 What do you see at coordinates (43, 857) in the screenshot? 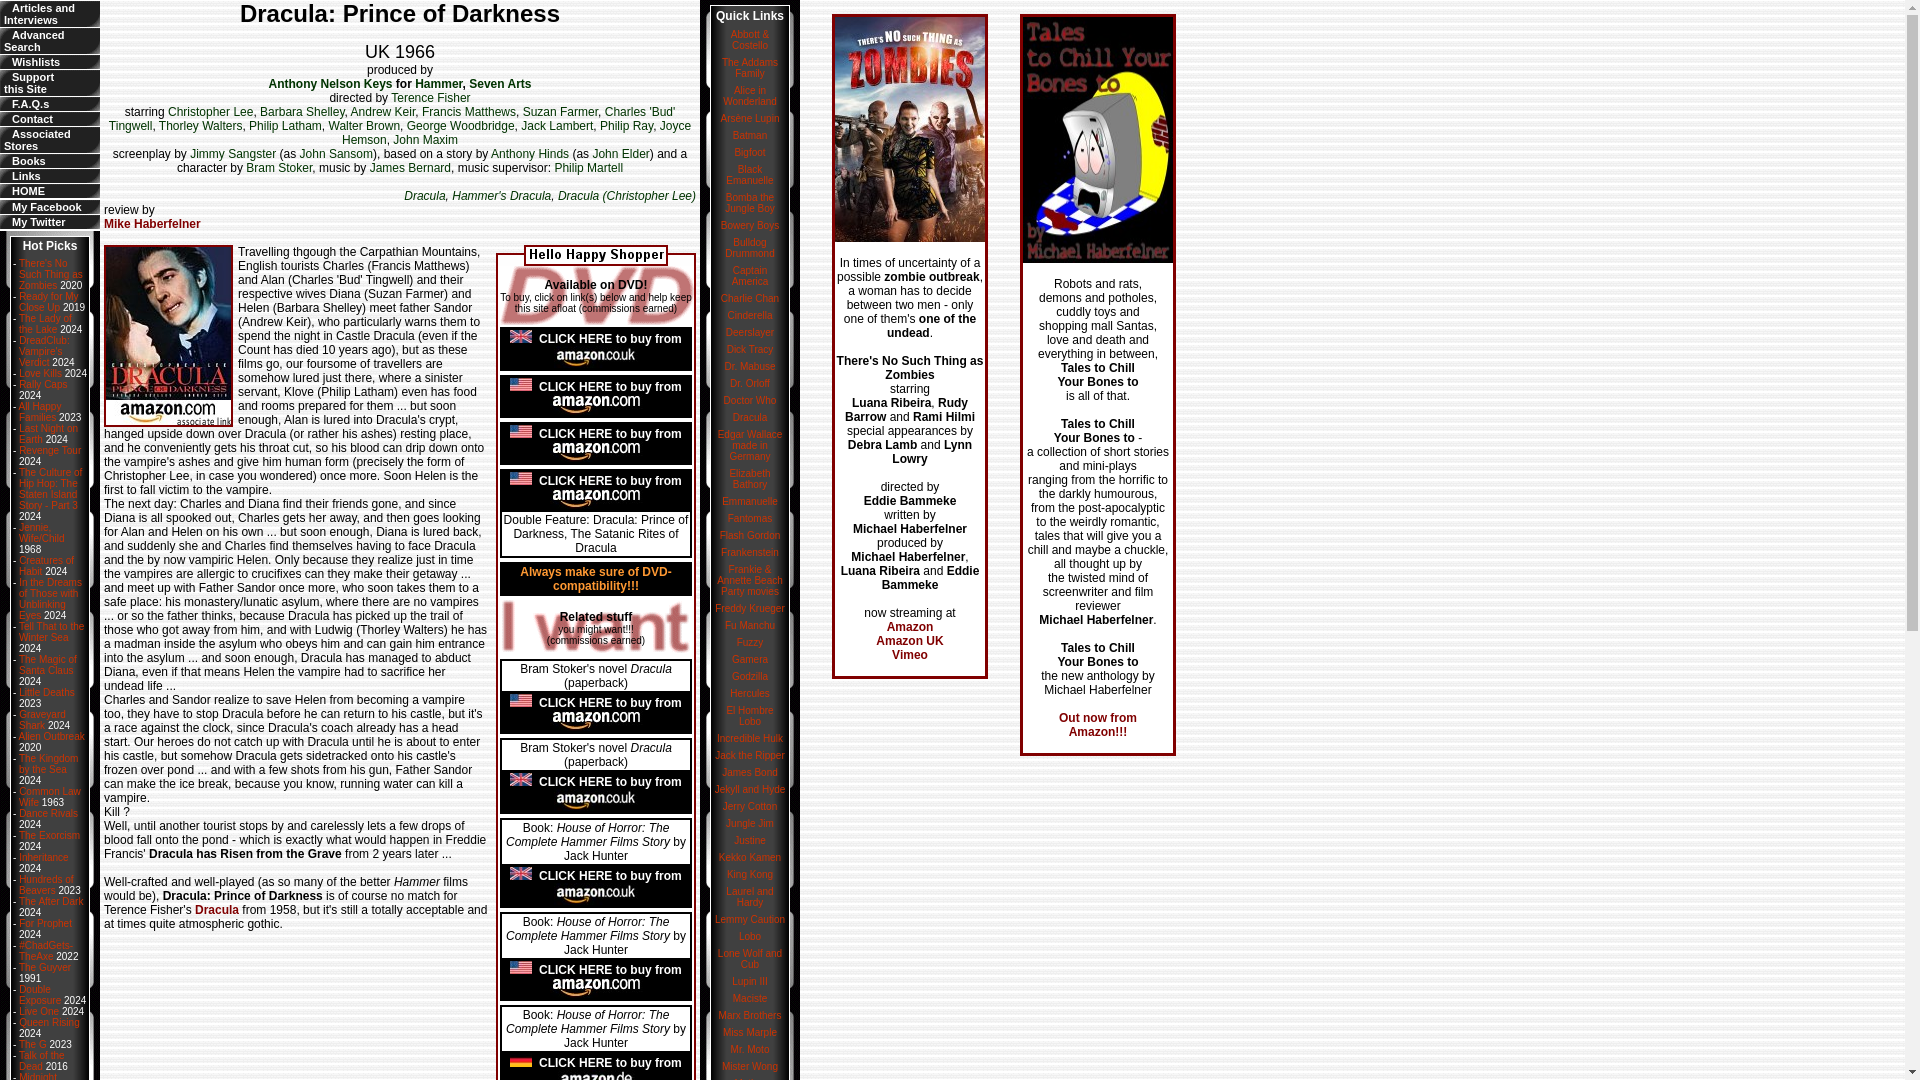
I see `The Exorcism` at bounding box center [43, 857].